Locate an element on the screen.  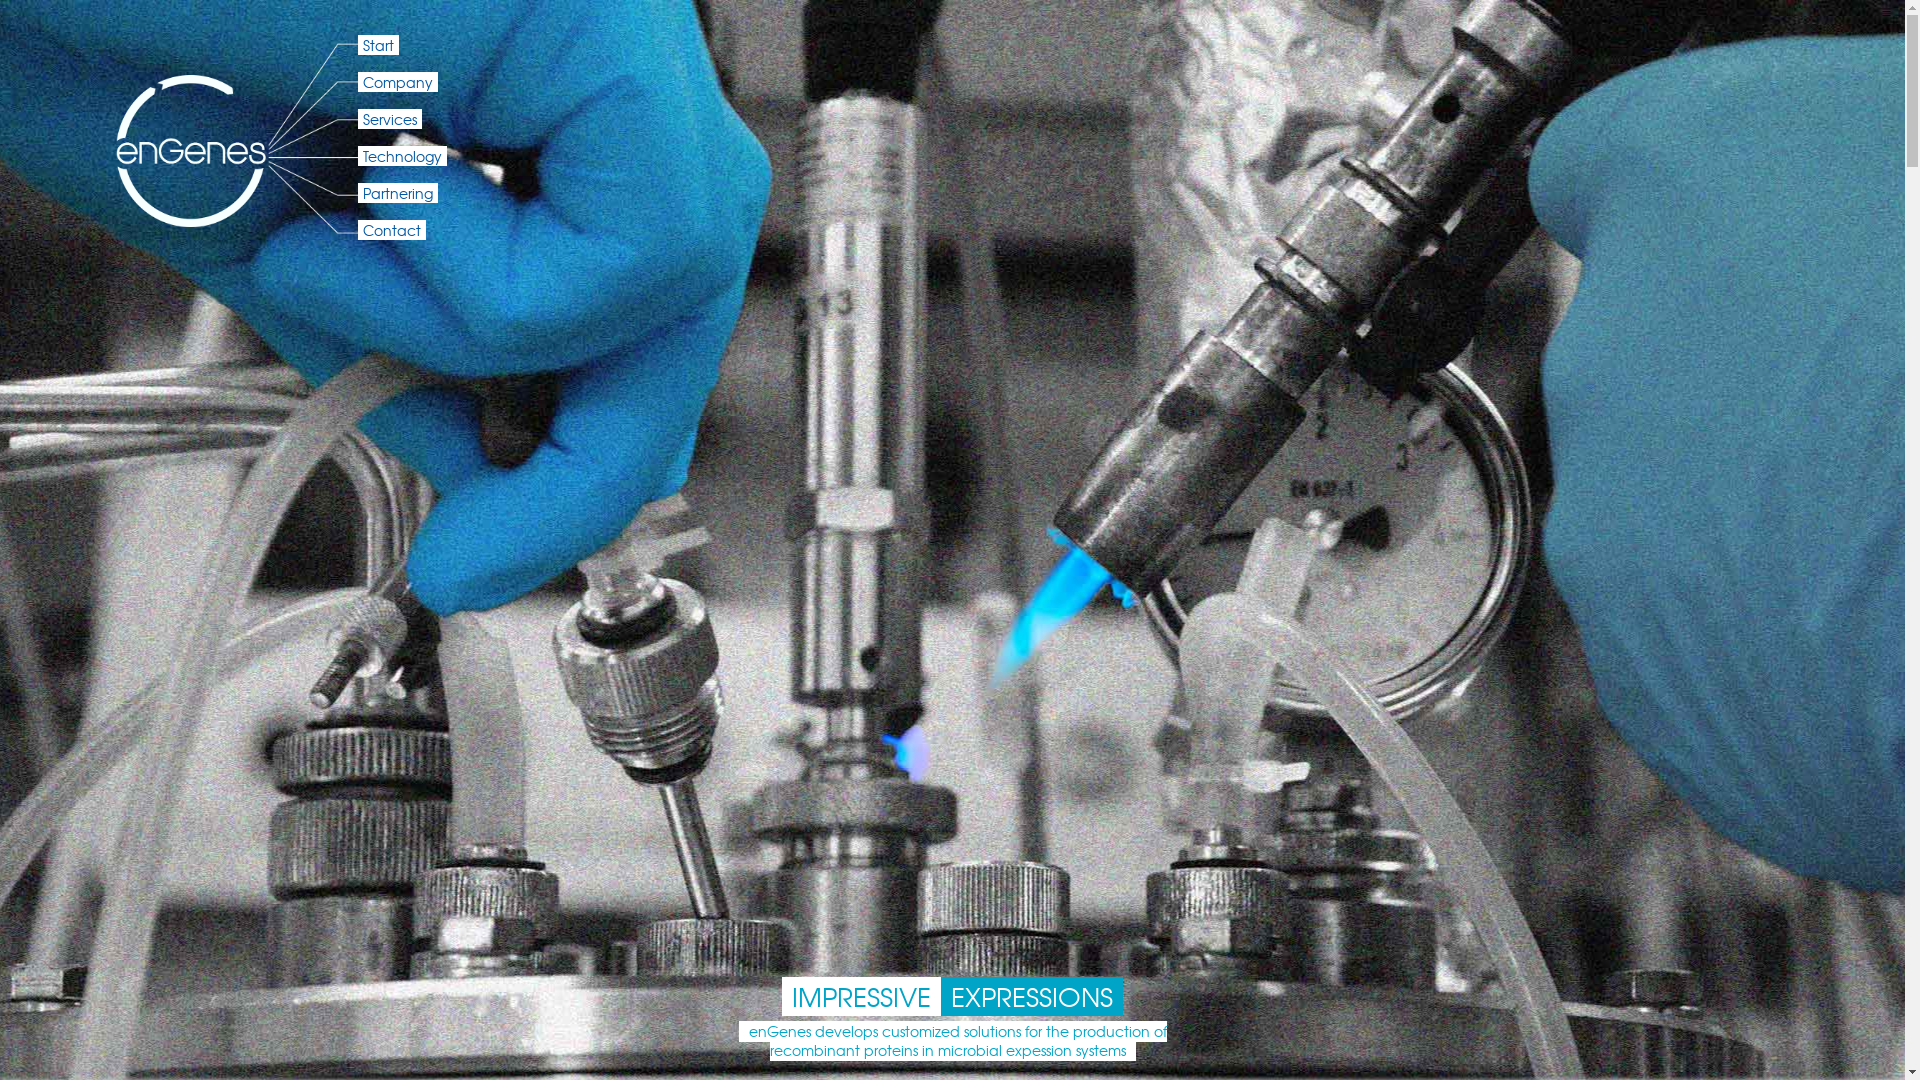
Company is located at coordinates (398, 82).